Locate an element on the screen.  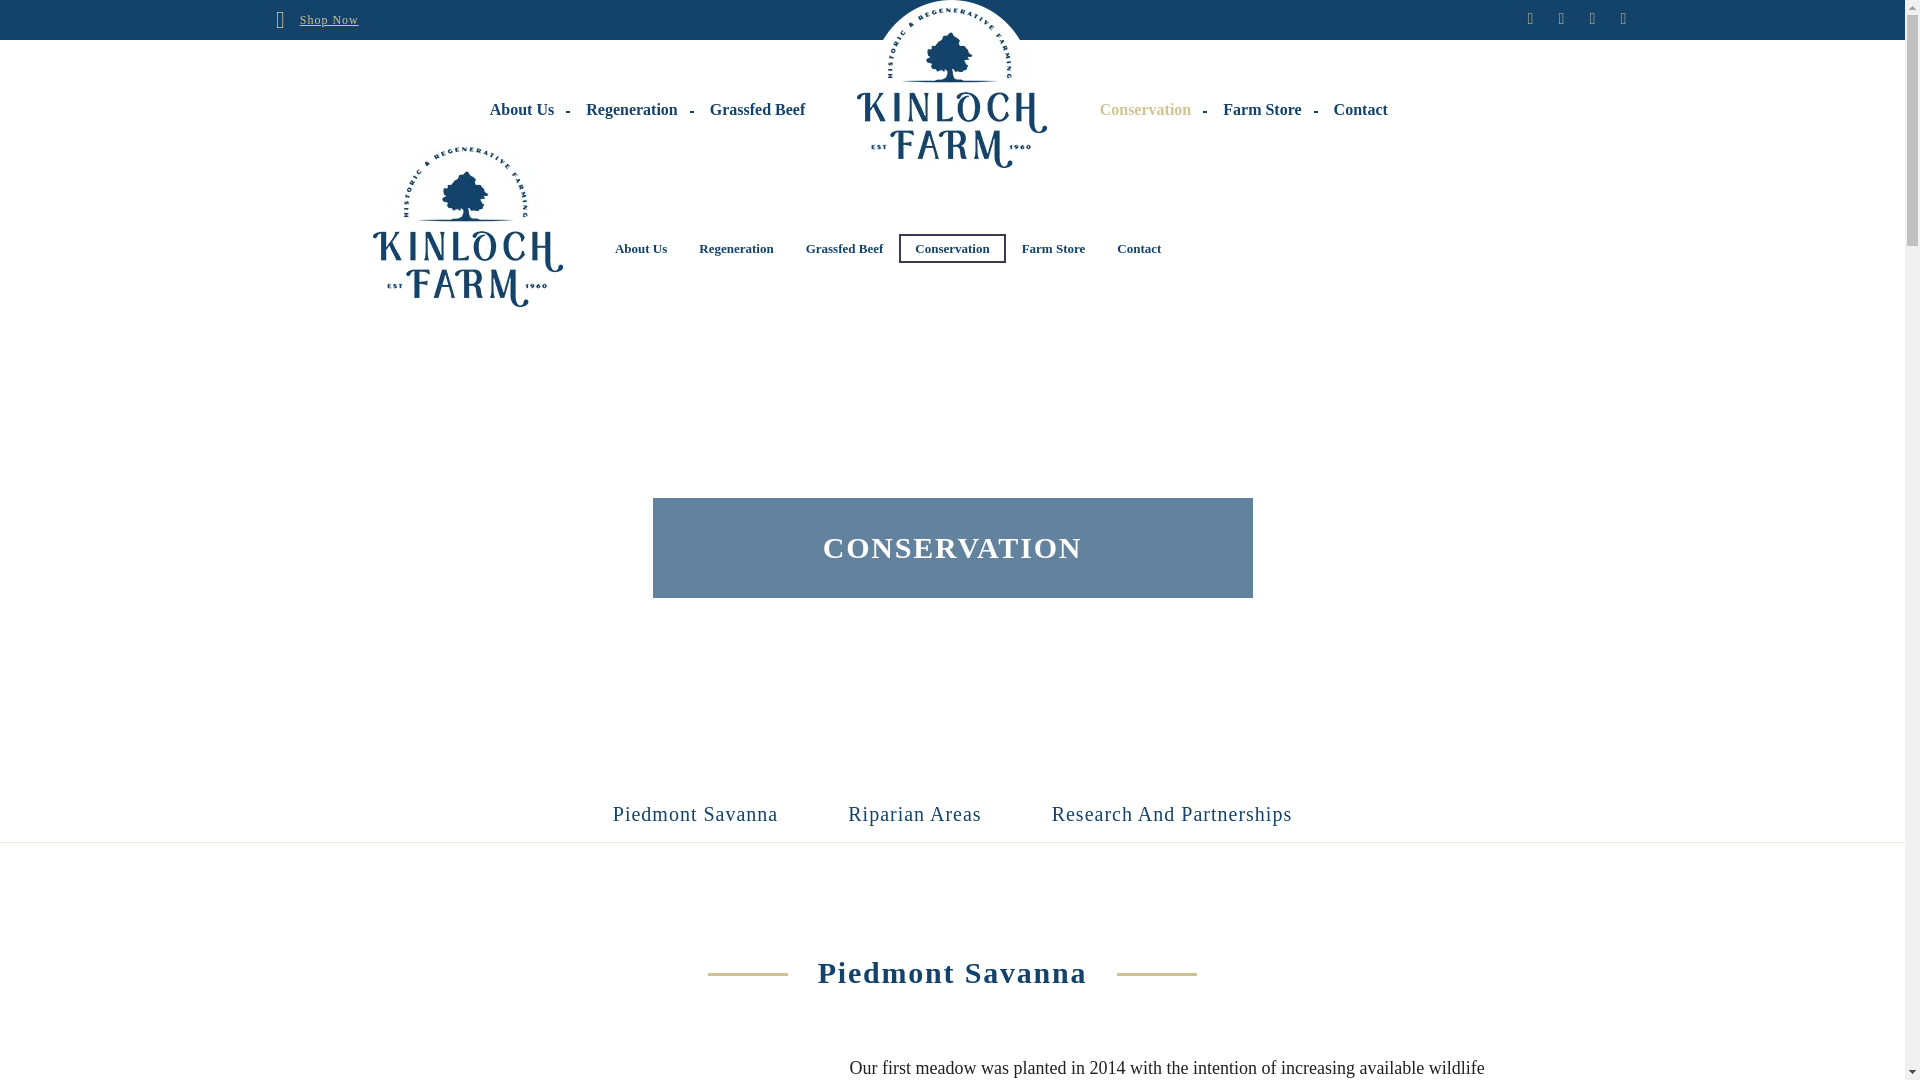
Regeneration is located at coordinates (736, 248).